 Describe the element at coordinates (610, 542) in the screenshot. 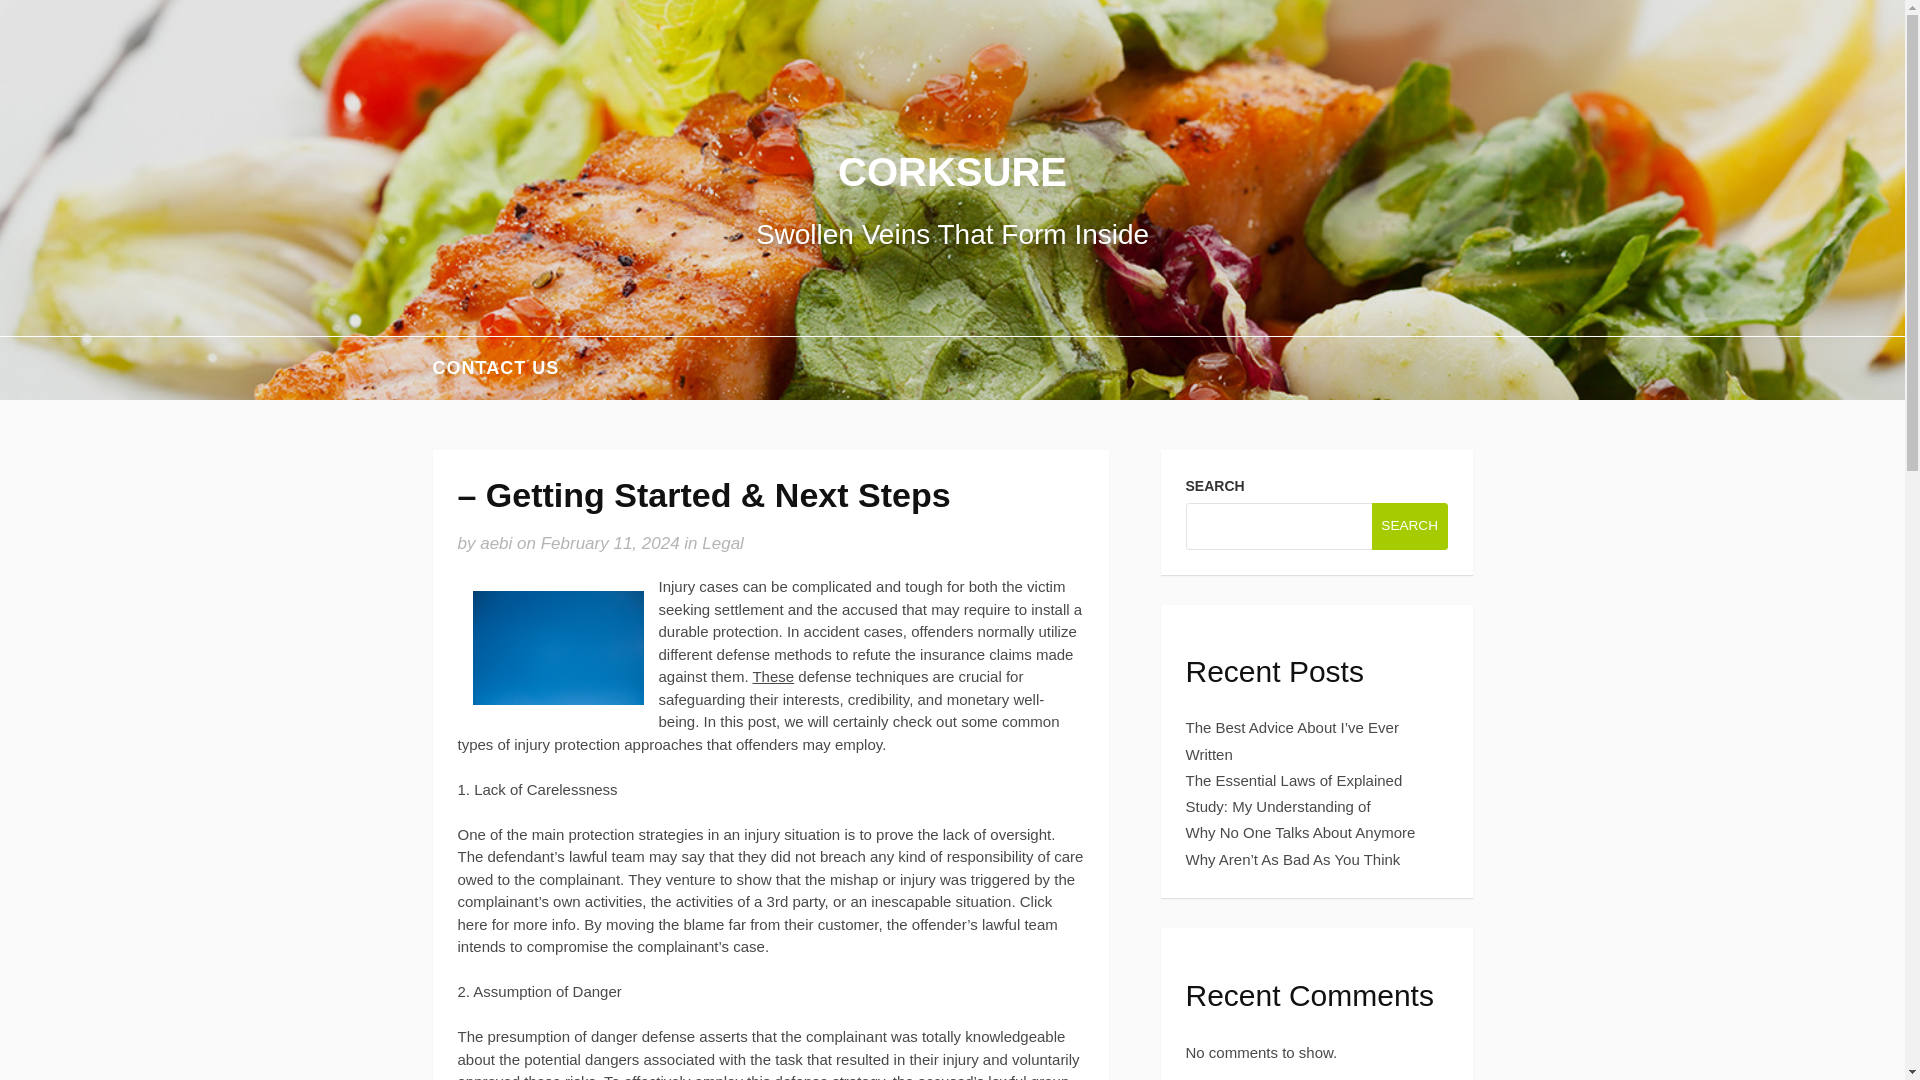

I see `February 11, 2024` at that location.